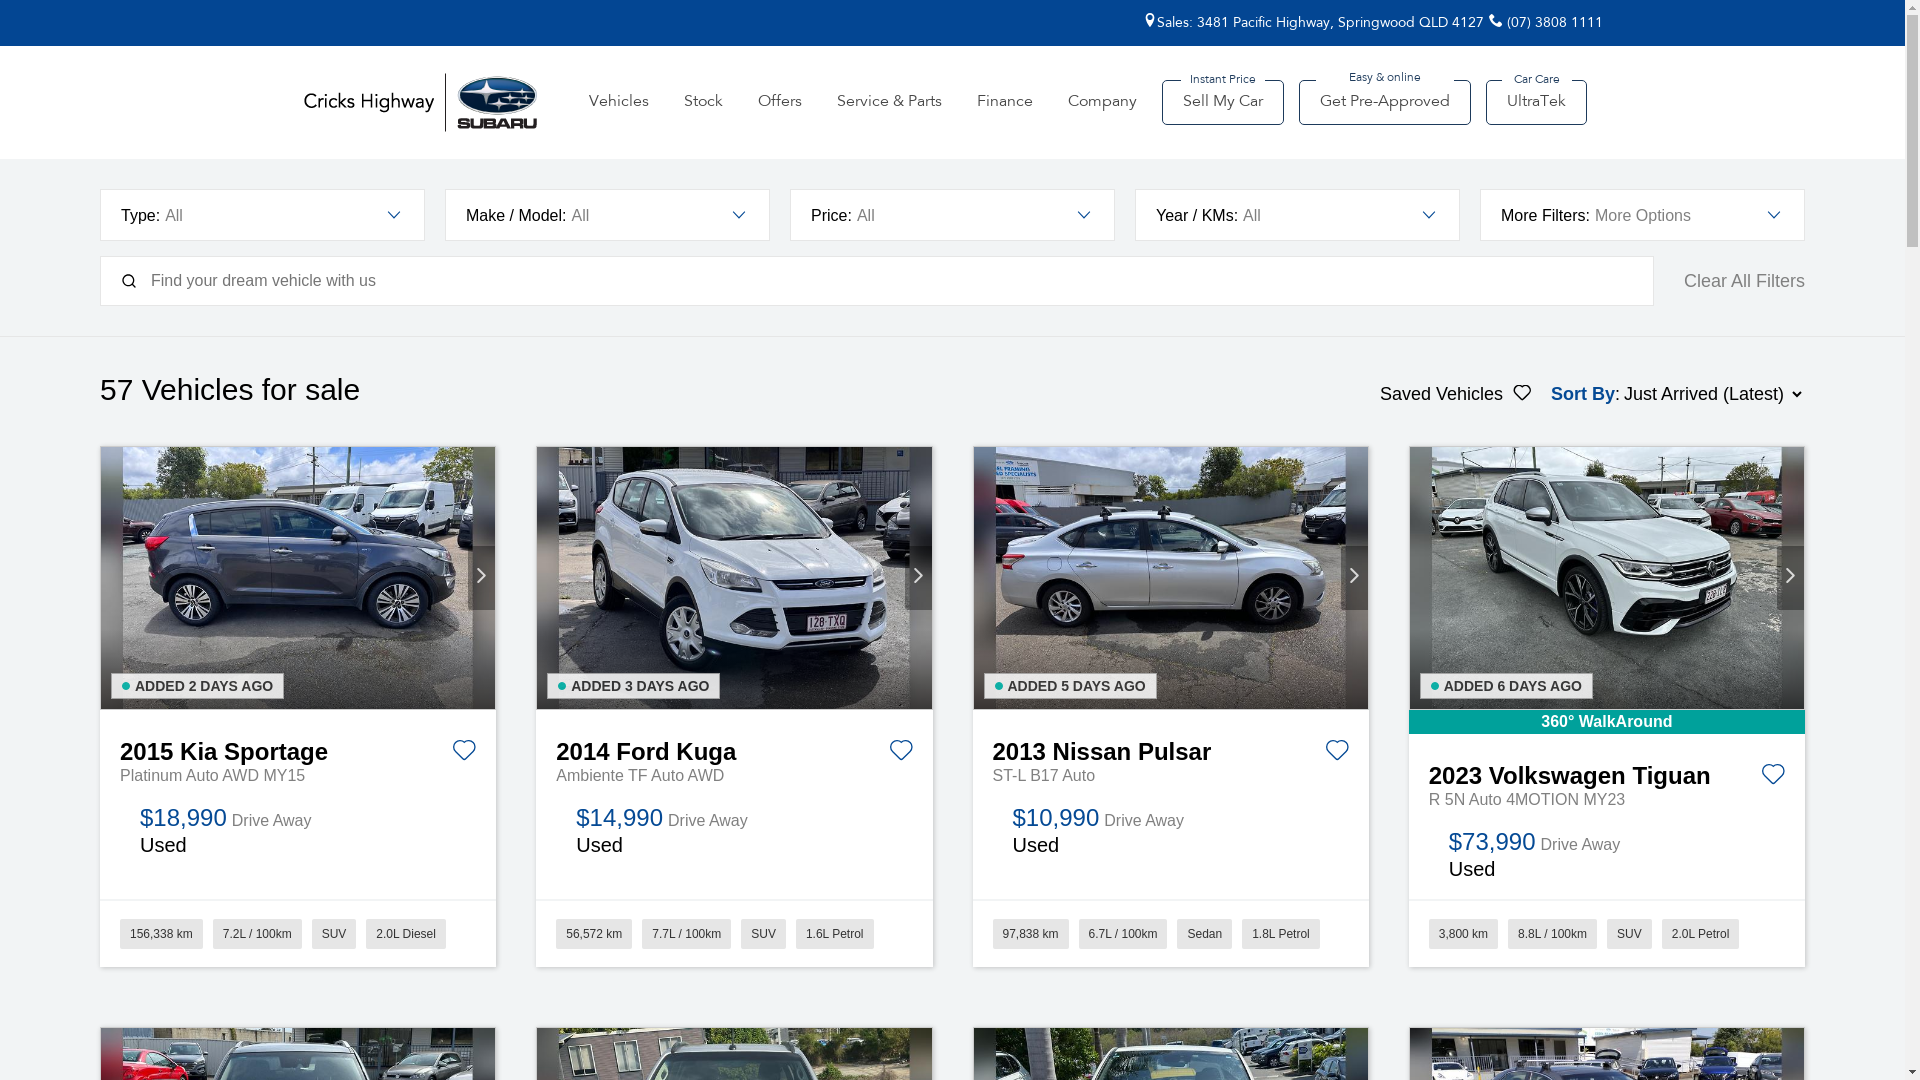 This screenshot has height=1080, width=1920. What do you see at coordinates (464, 754) in the screenshot?
I see `Save Vehicle` at bounding box center [464, 754].